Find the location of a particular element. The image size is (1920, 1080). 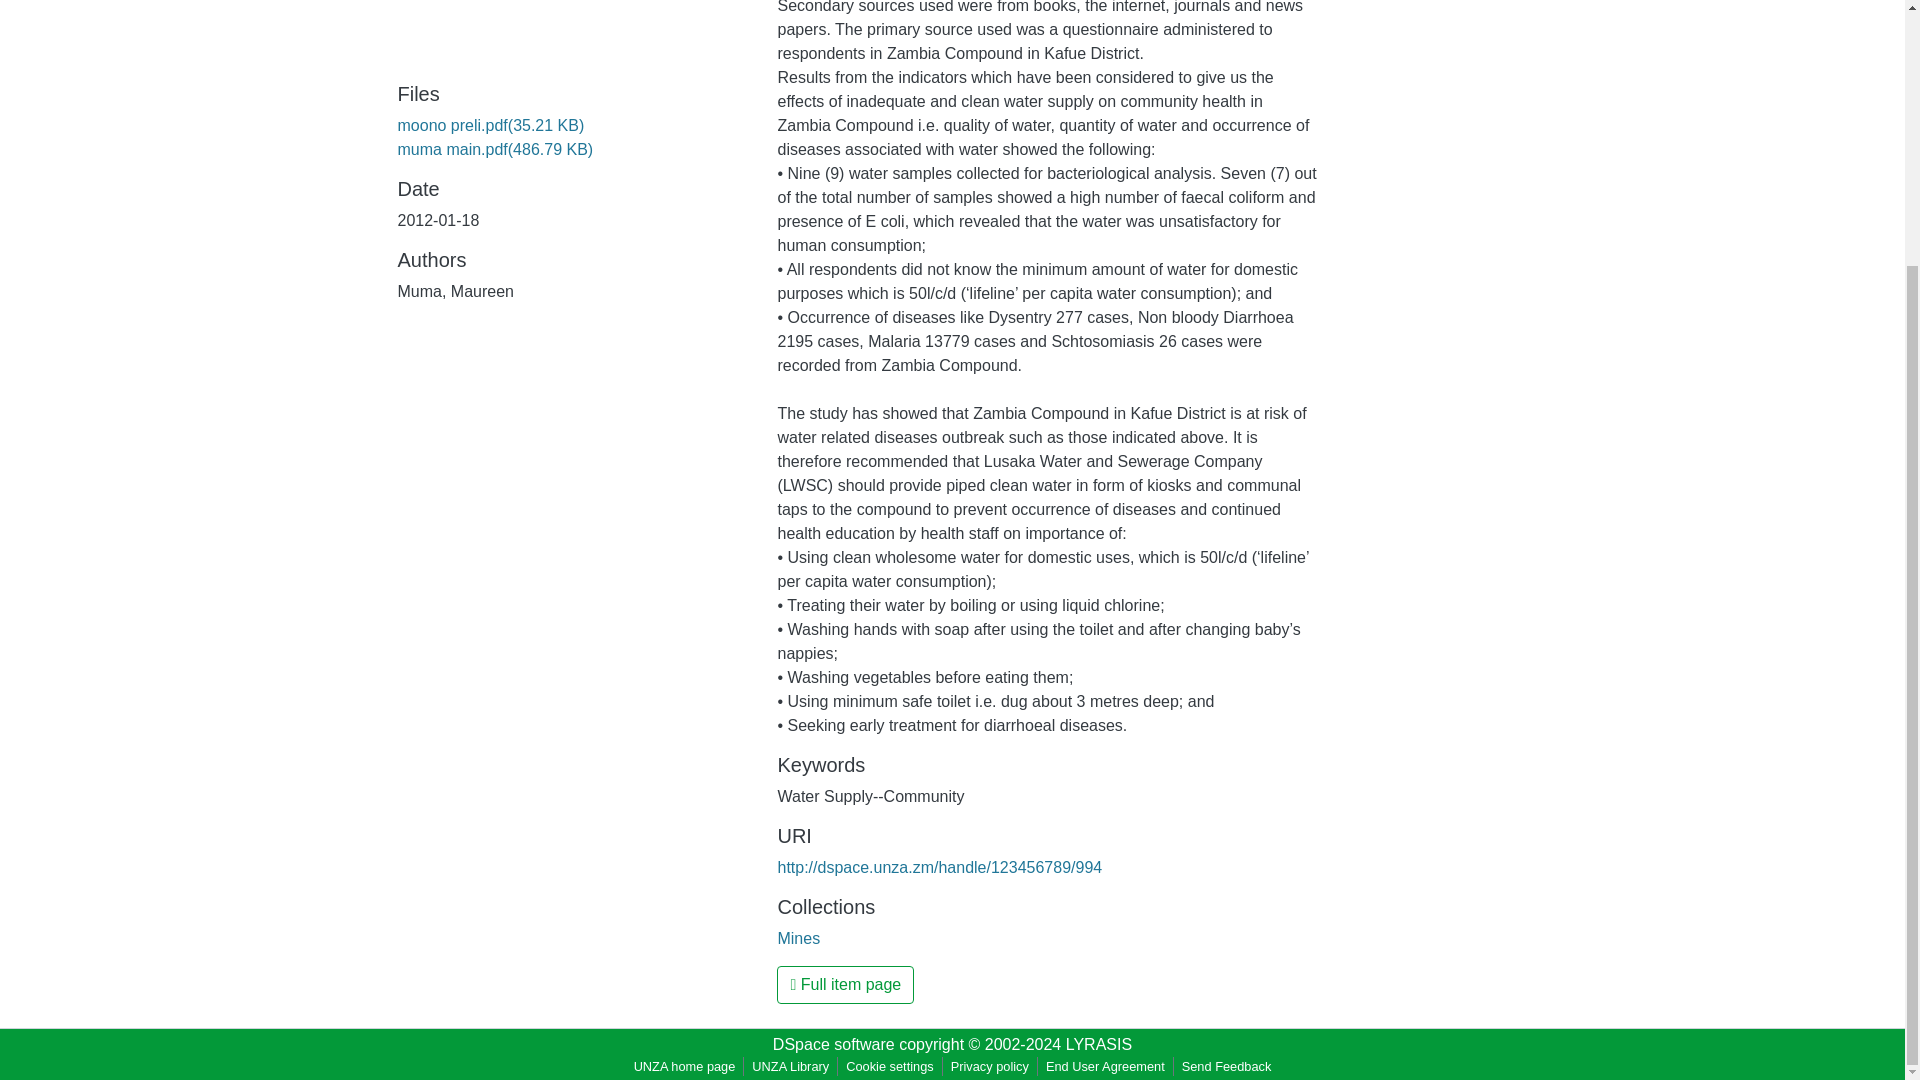

Cookie settings is located at coordinates (890, 1066).